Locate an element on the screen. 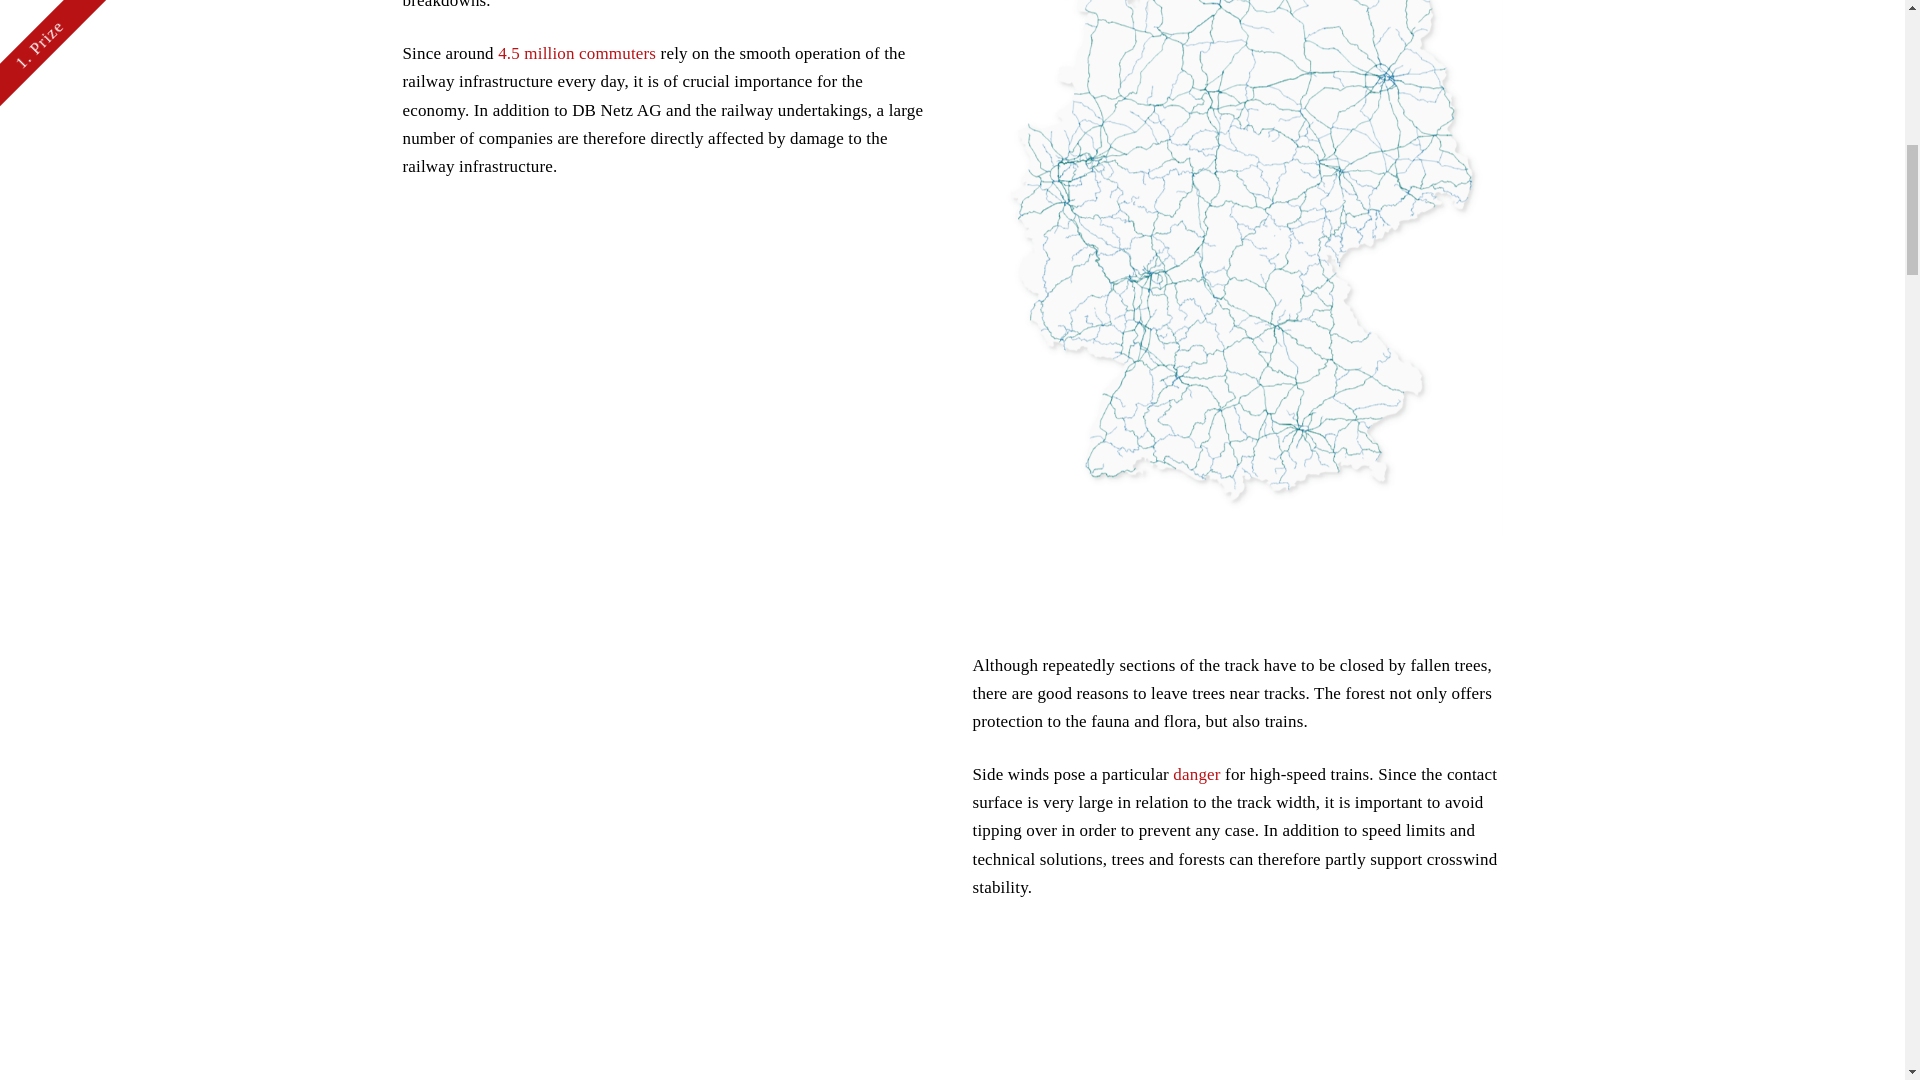 The image size is (1920, 1080). 4.5 million commuters is located at coordinates (576, 53).